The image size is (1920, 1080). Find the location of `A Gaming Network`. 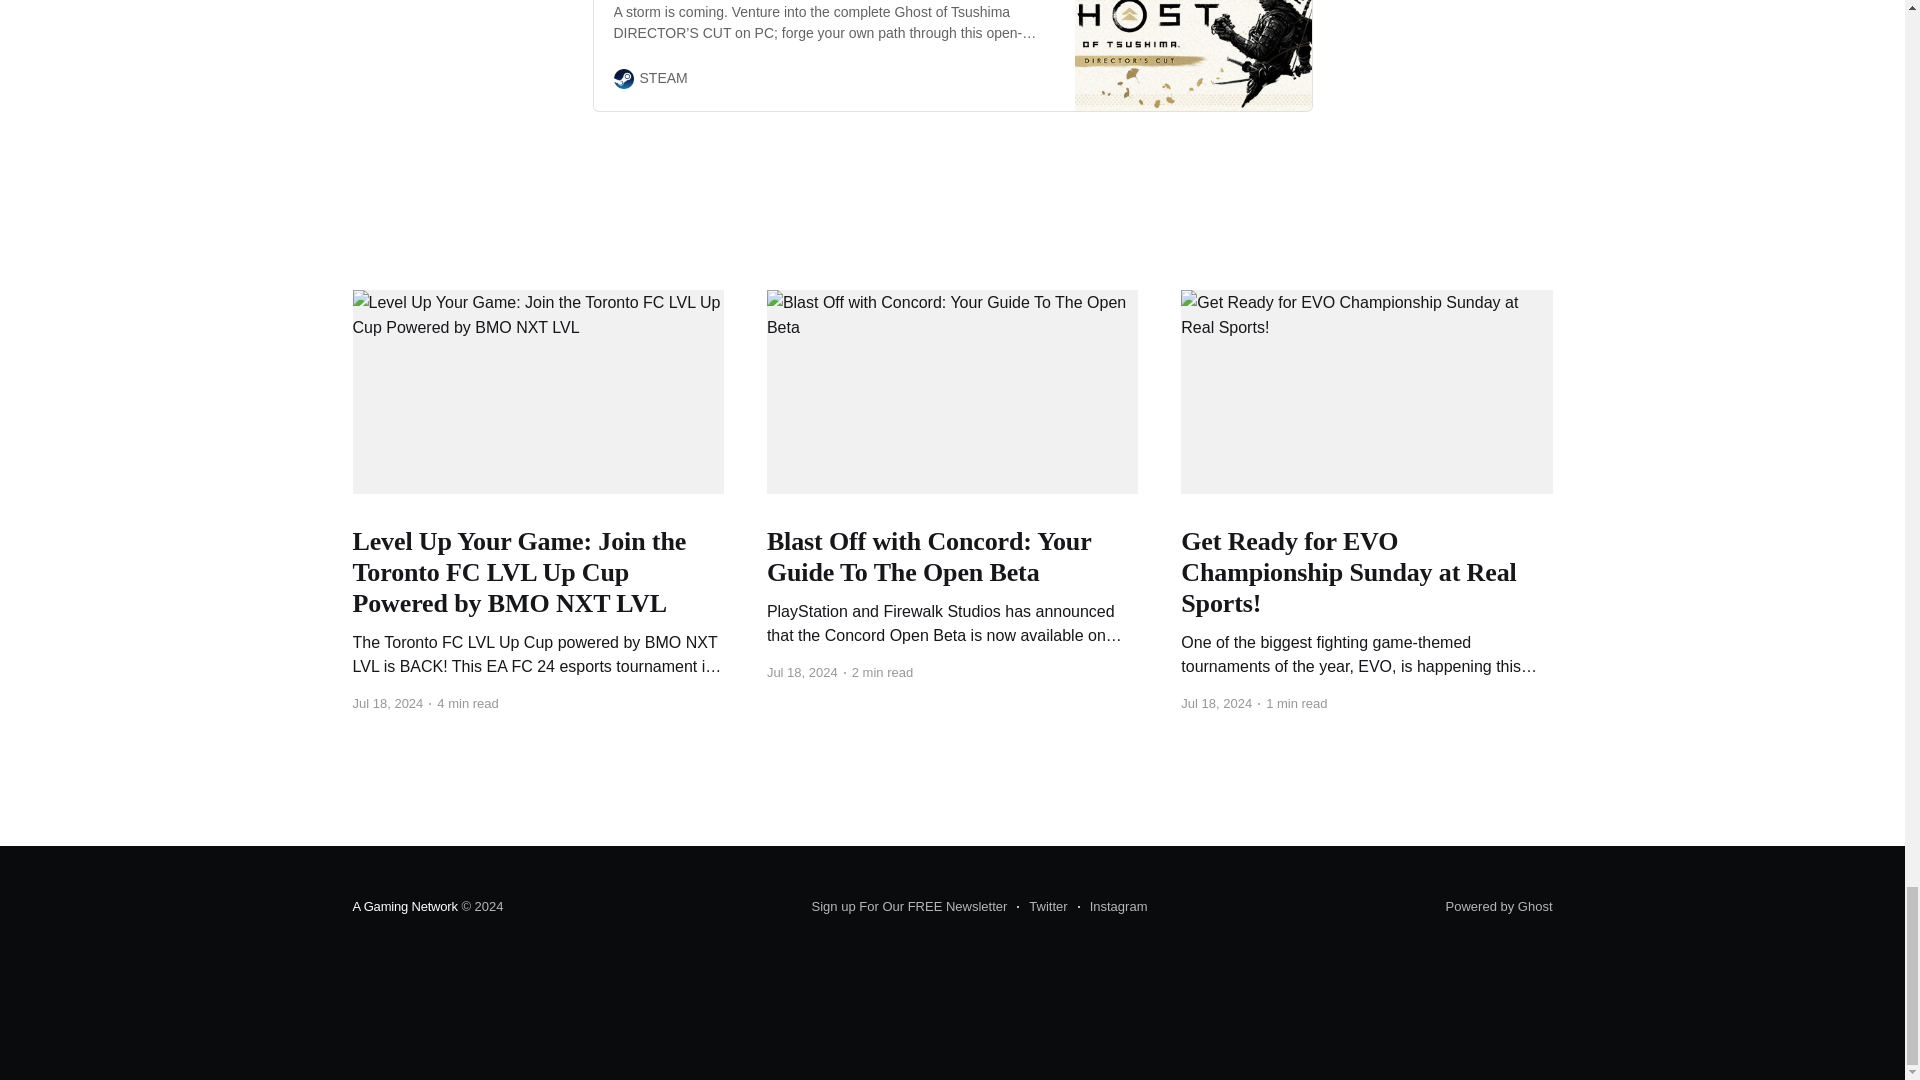

A Gaming Network is located at coordinates (404, 906).